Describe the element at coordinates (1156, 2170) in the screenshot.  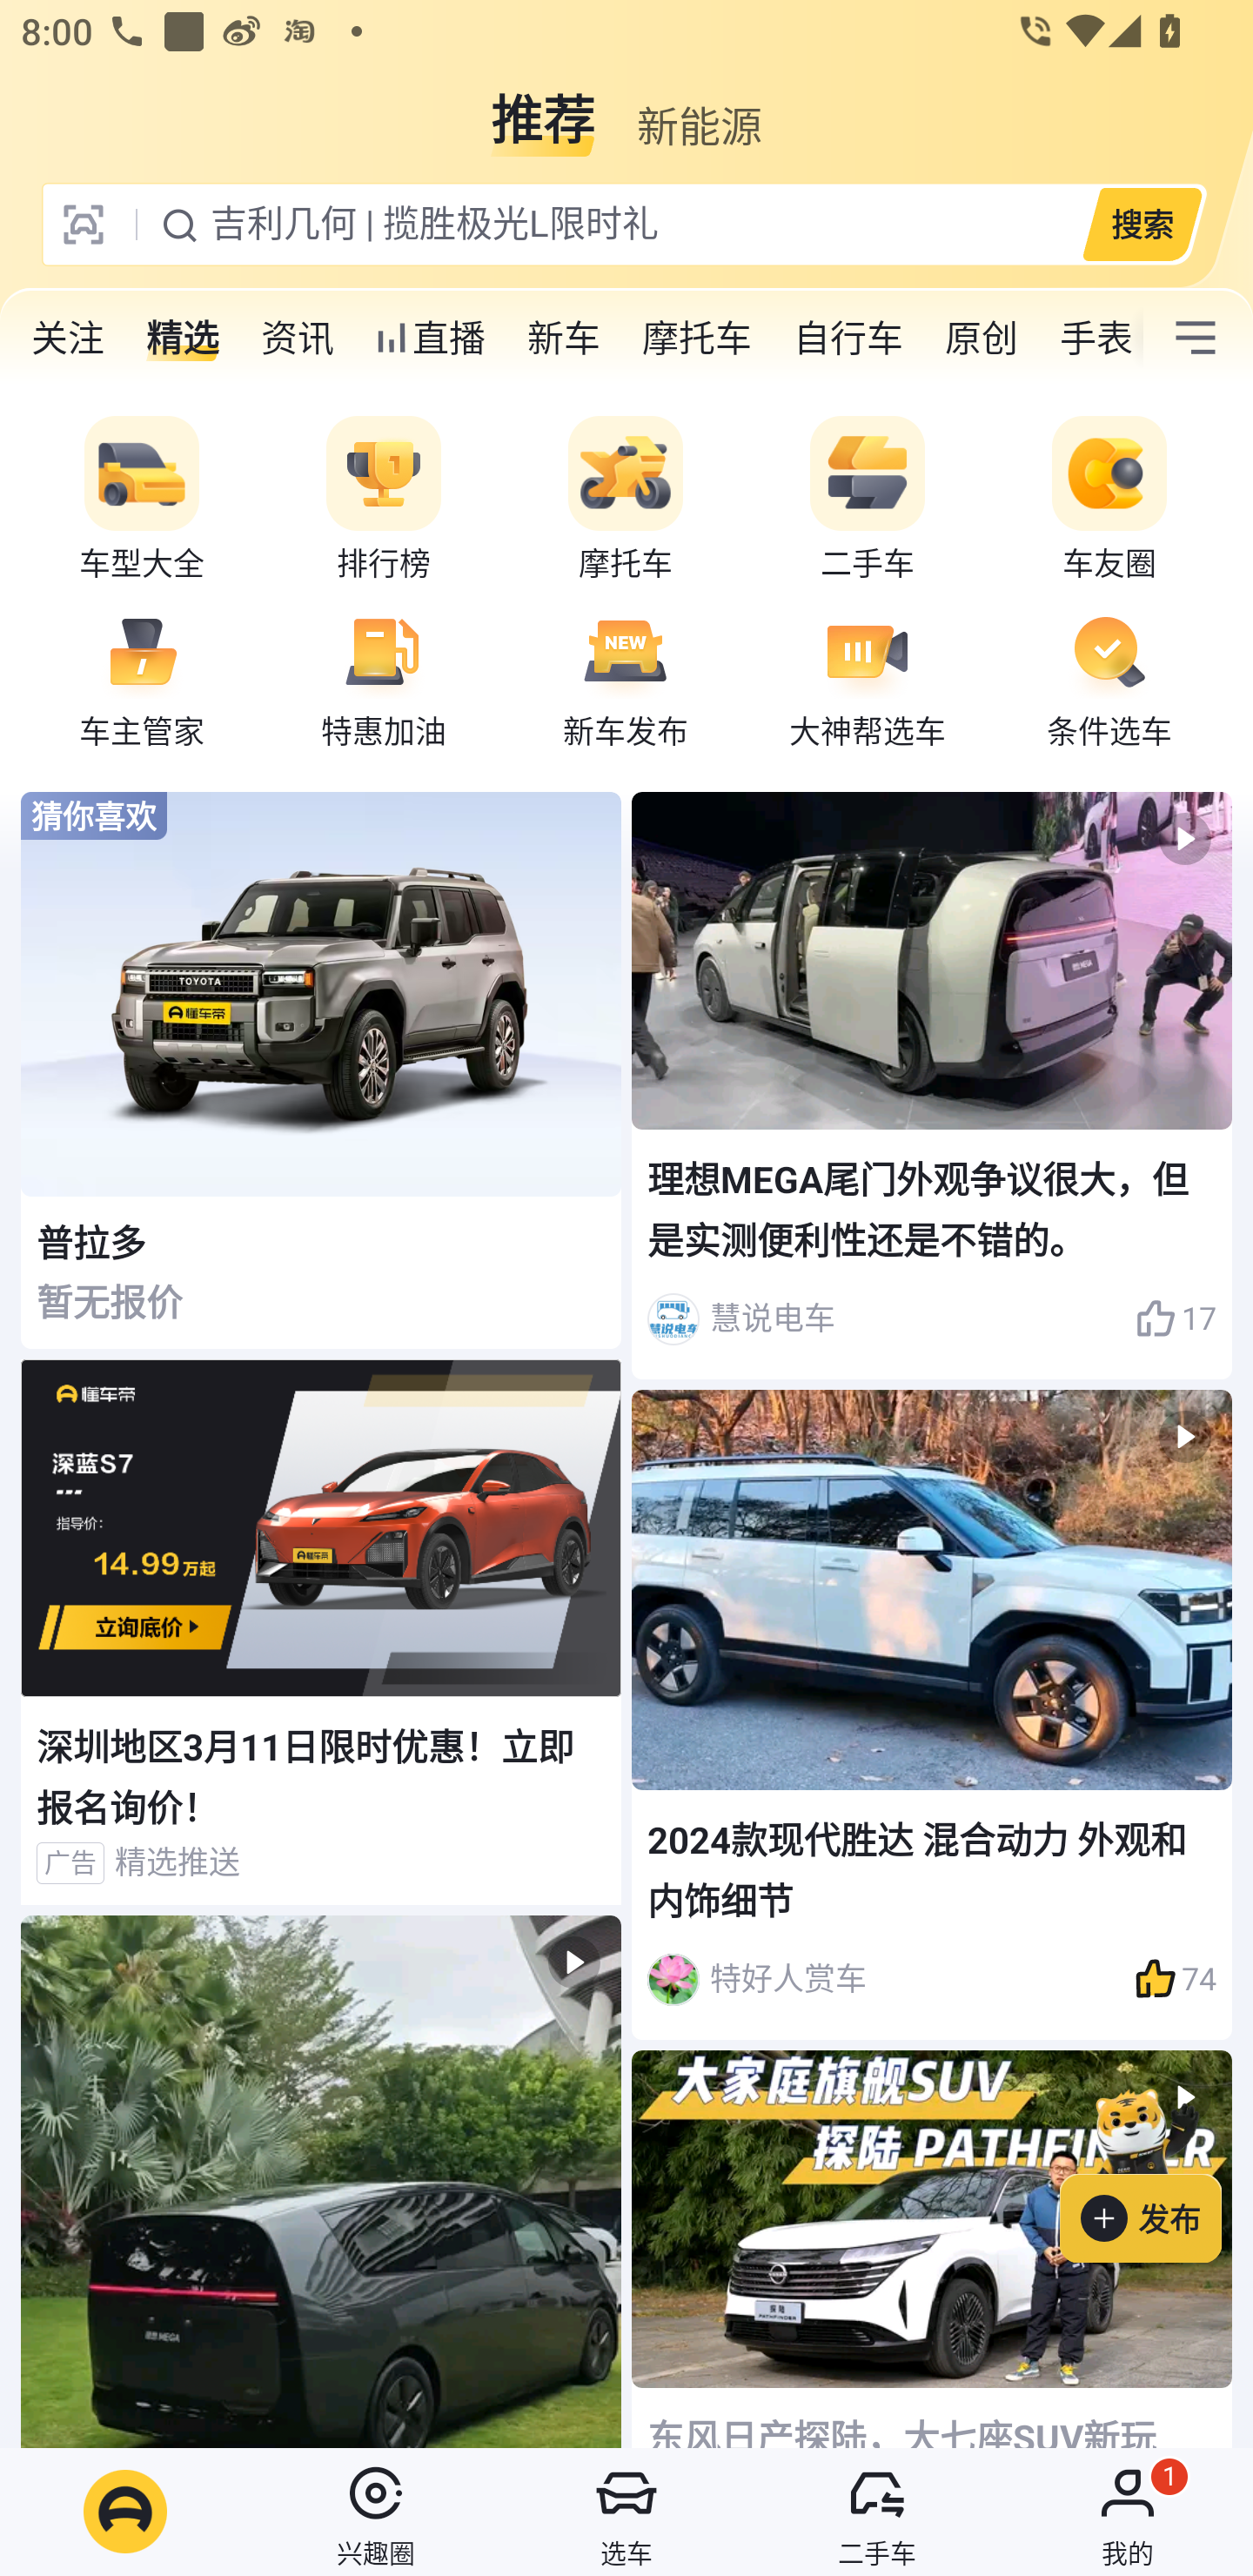
I see `发布` at that location.